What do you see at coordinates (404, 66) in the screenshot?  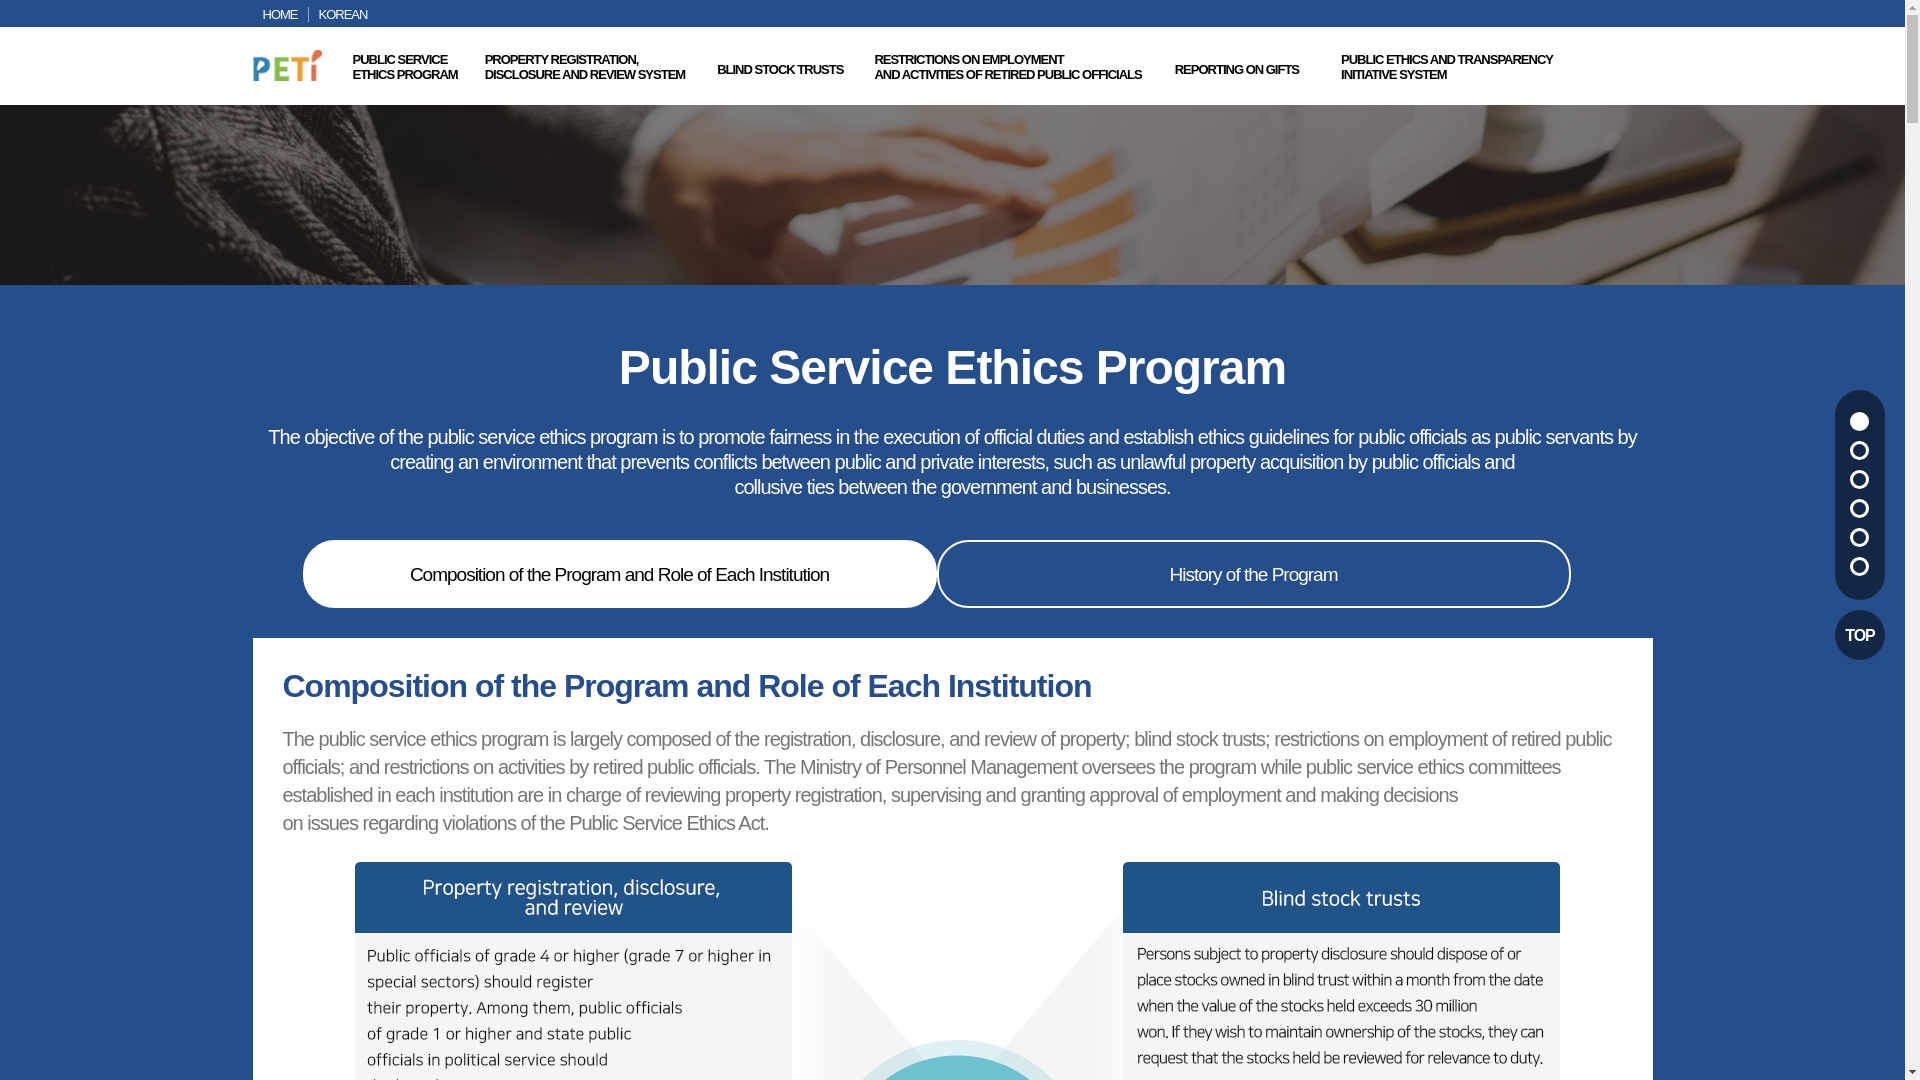 I see `TOP` at bounding box center [404, 66].